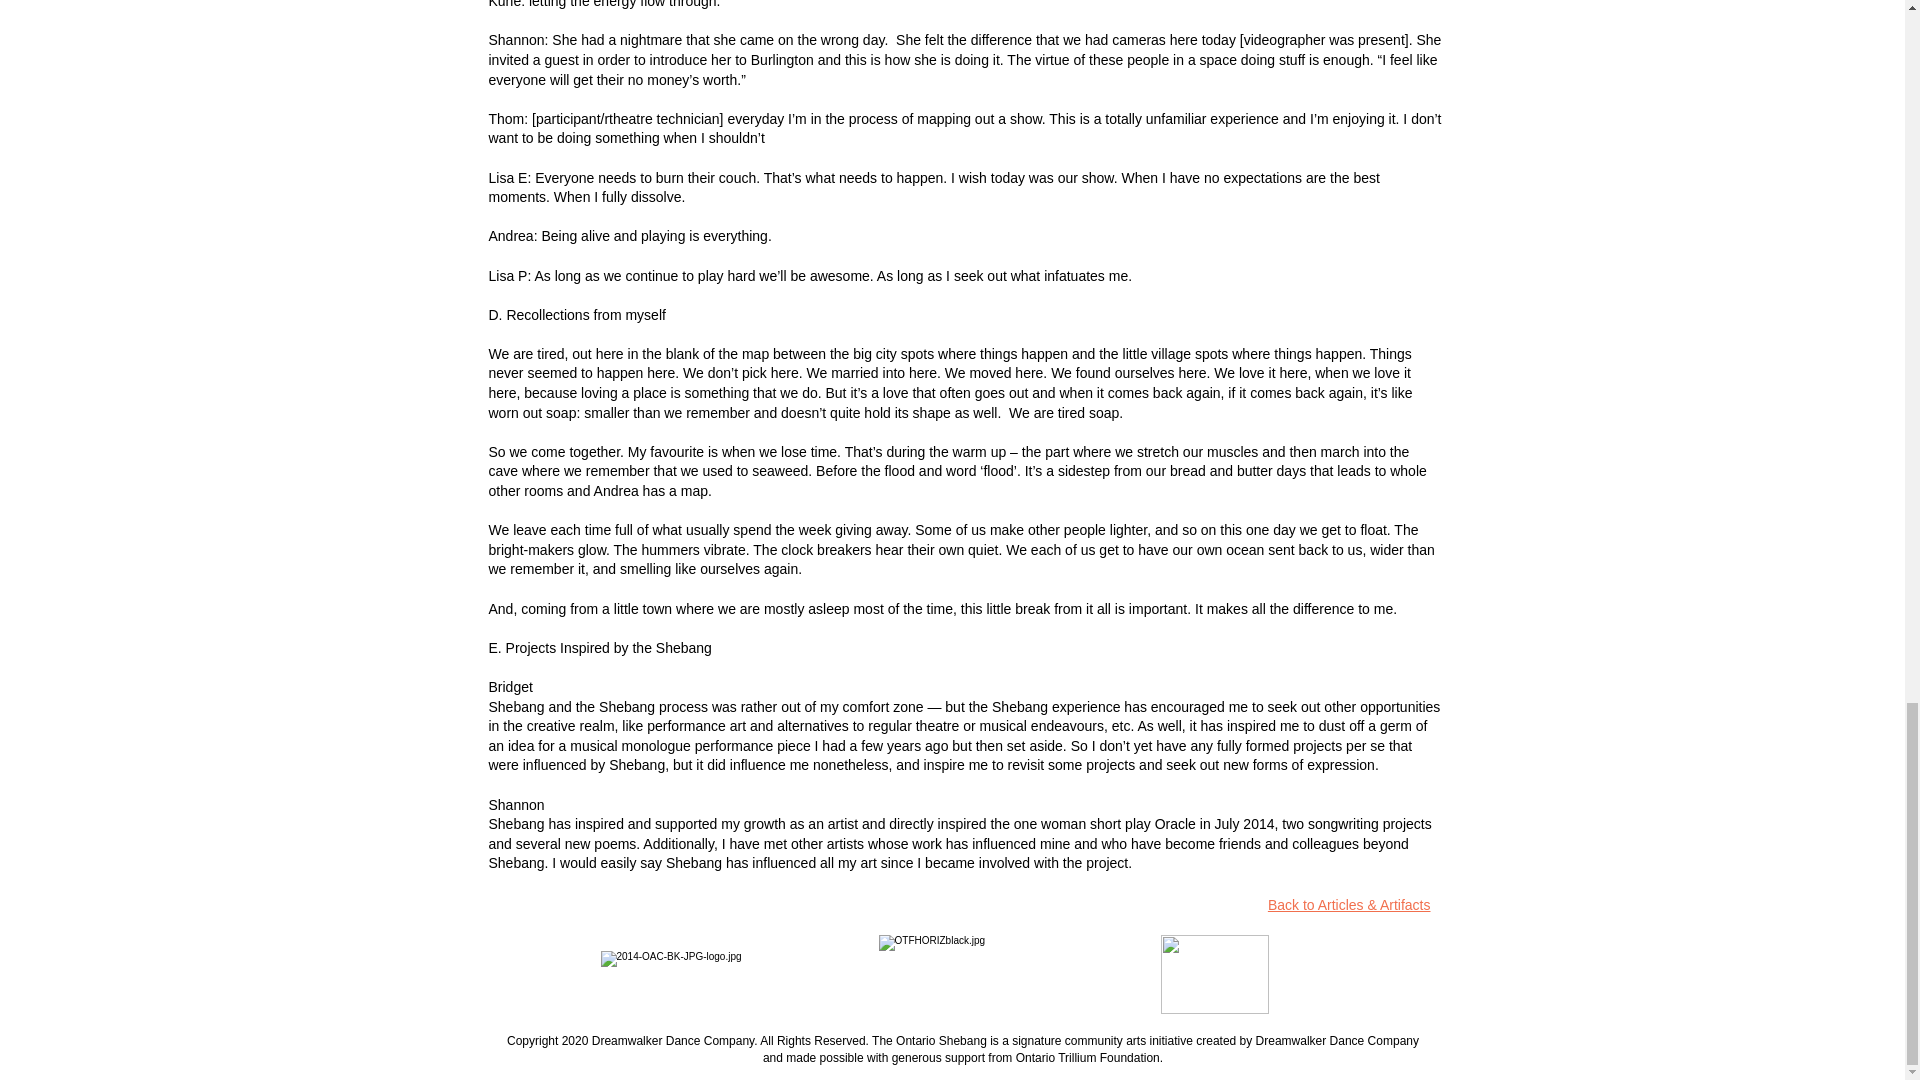  What do you see at coordinates (1213, 974) in the screenshot?
I see `DDC logo.jpg` at bounding box center [1213, 974].